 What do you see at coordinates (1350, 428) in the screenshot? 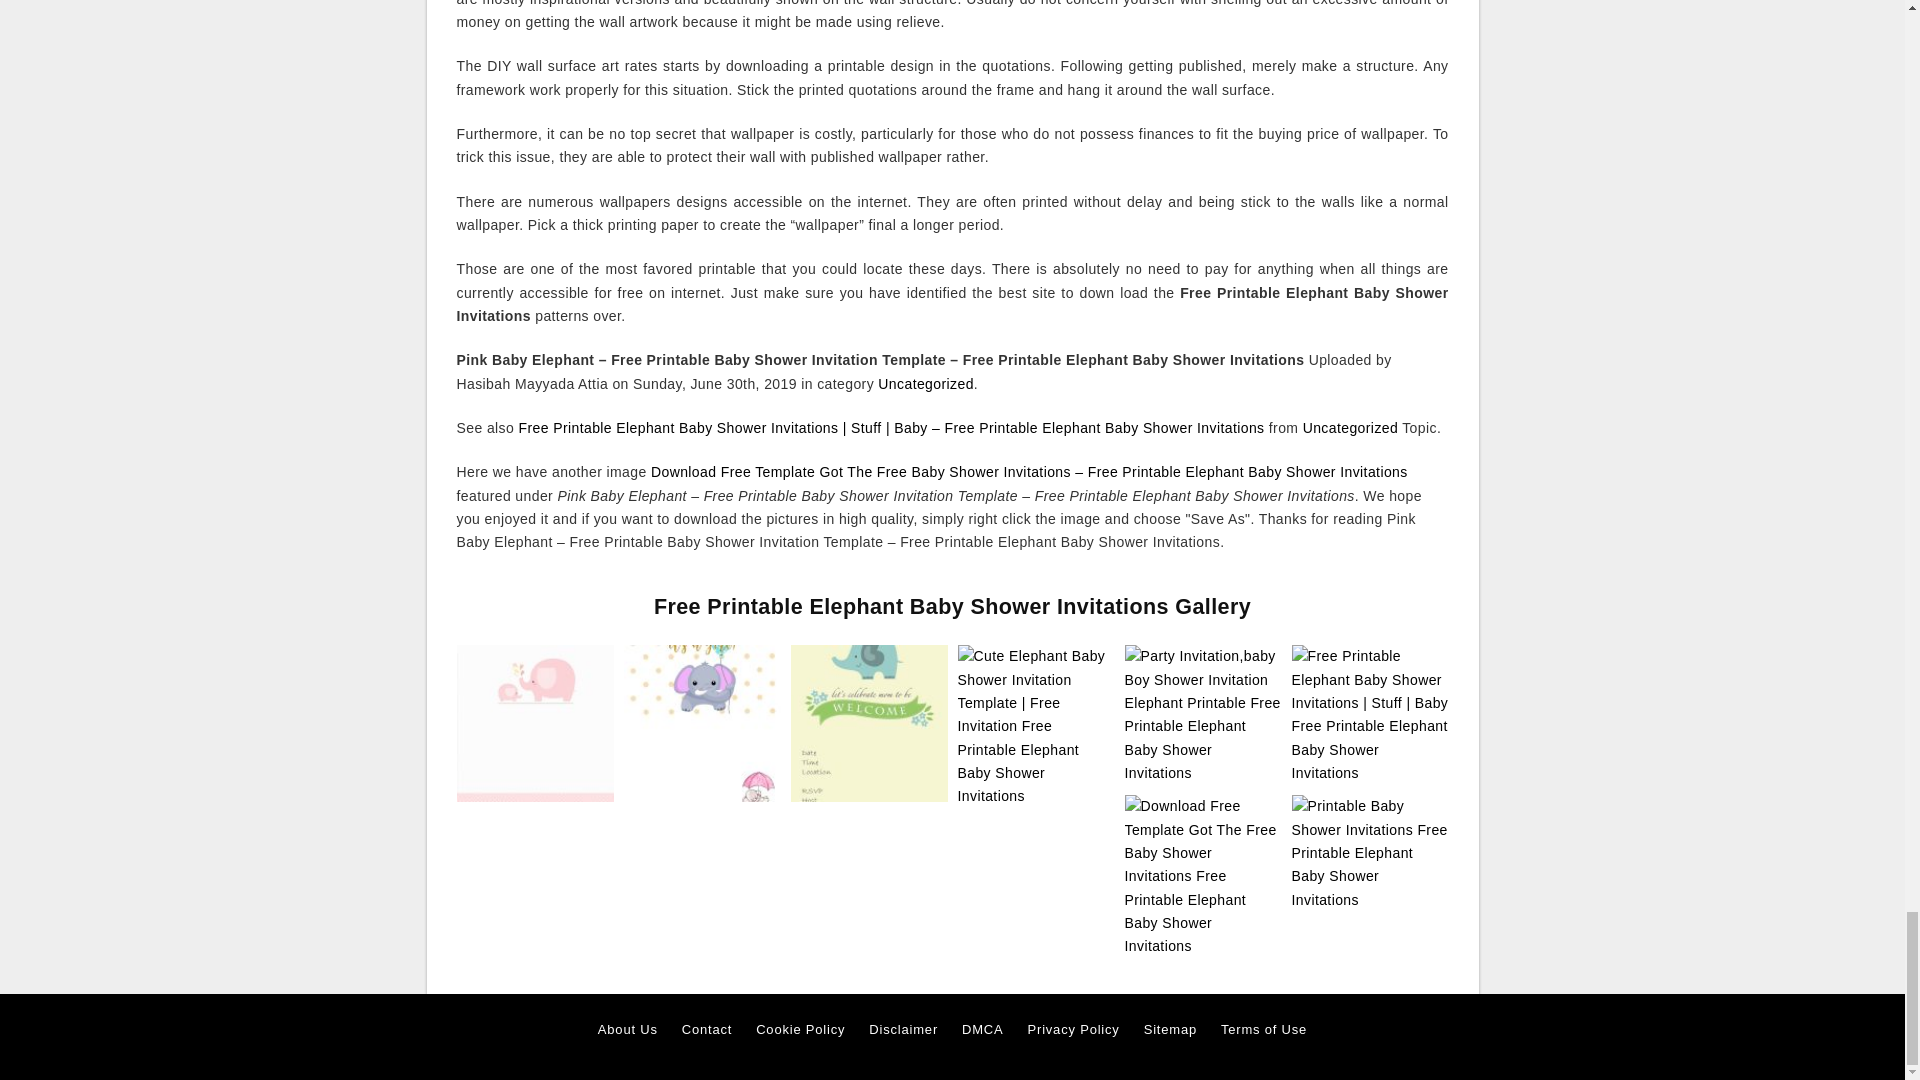
I see `Uncategorized` at bounding box center [1350, 428].